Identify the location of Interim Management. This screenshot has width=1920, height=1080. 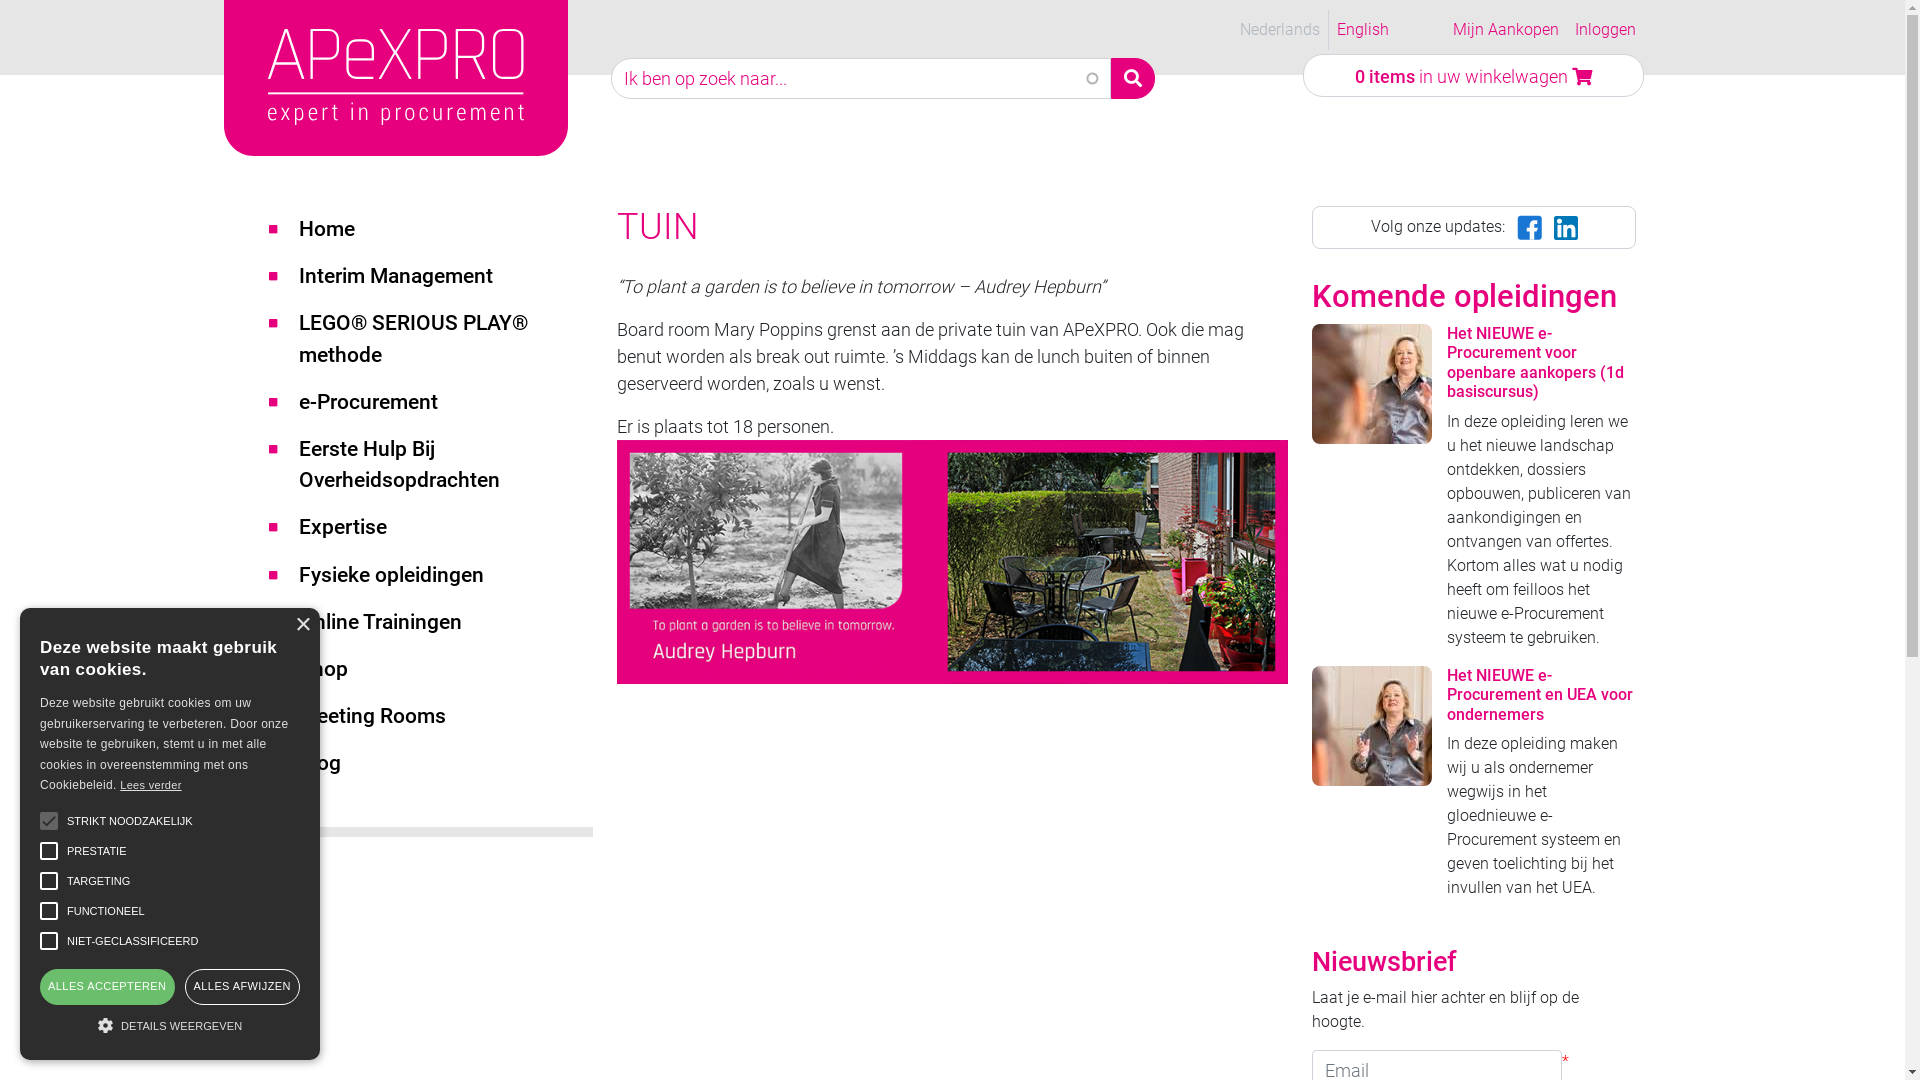
(442, 276).